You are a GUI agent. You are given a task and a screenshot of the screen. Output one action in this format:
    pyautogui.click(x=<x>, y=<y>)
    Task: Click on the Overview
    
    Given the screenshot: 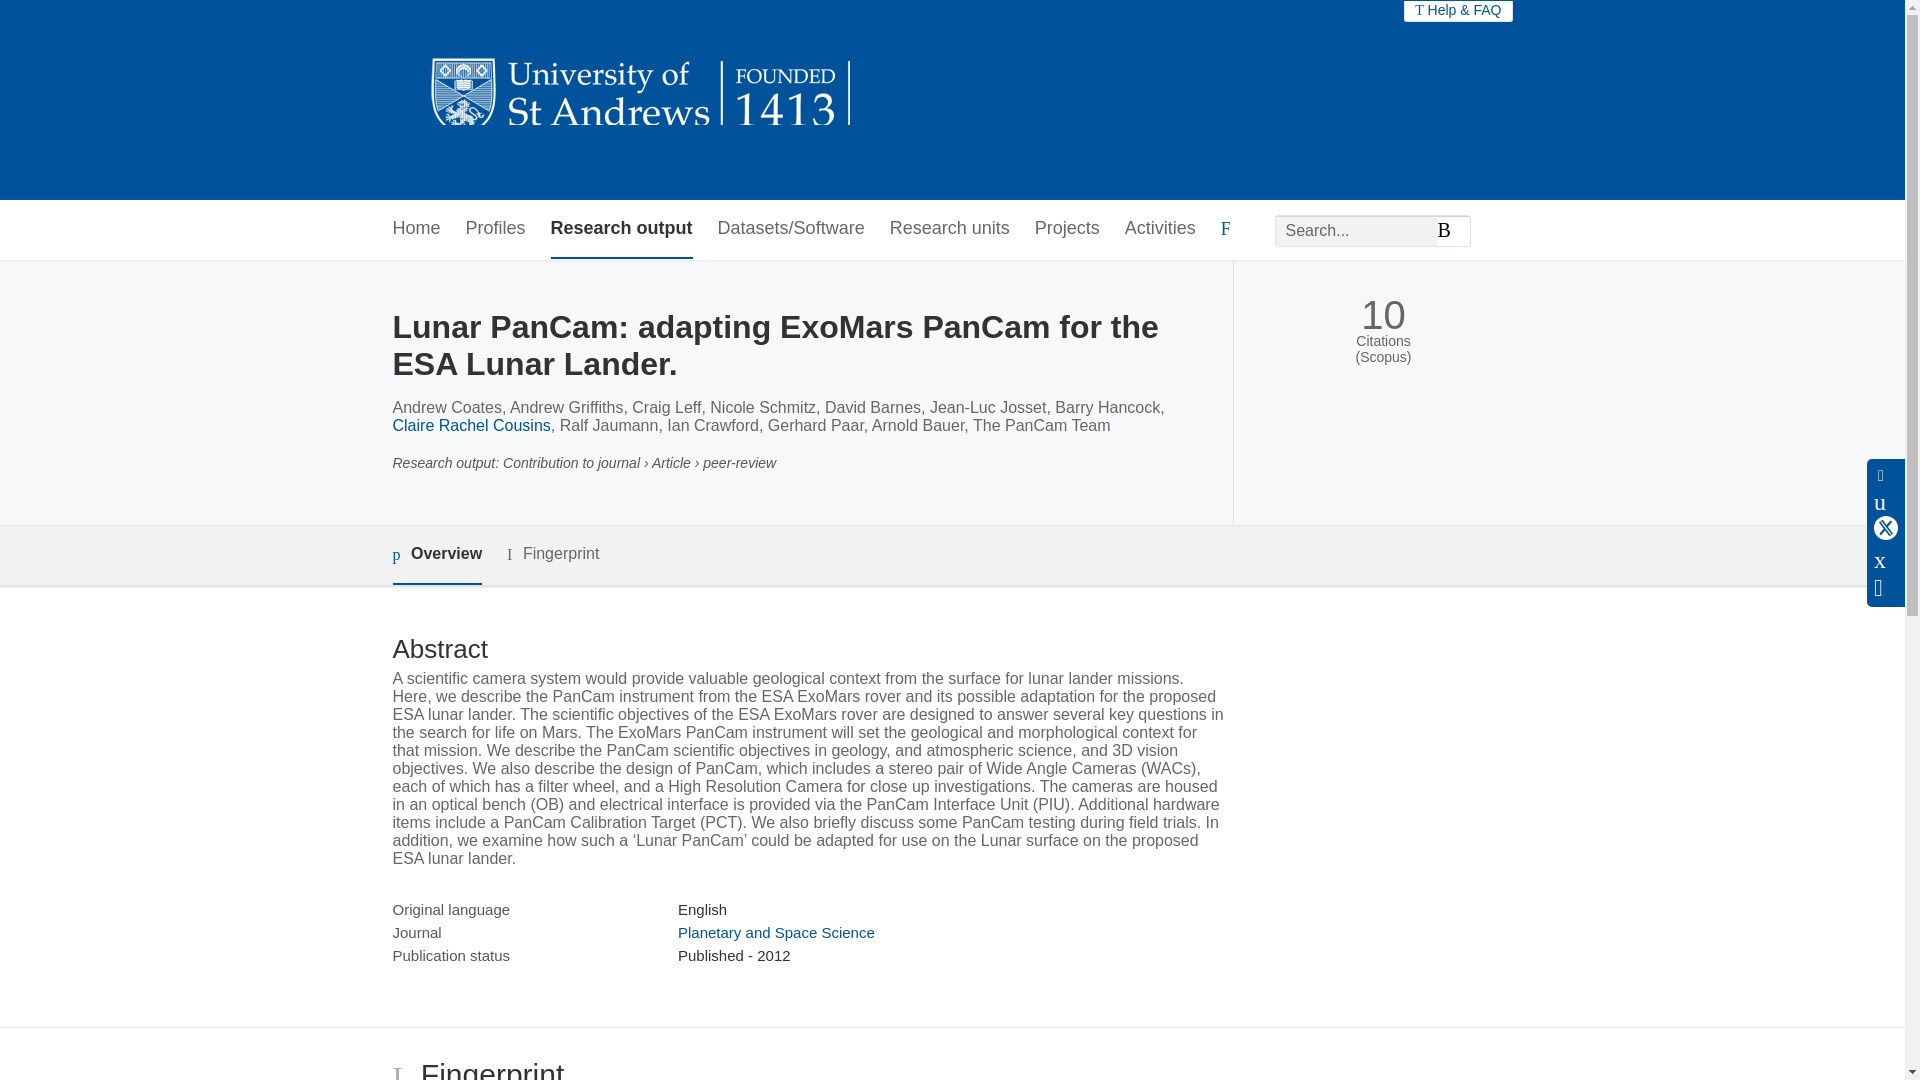 What is the action you would take?
    pyautogui.click(x=436, y=555)
    